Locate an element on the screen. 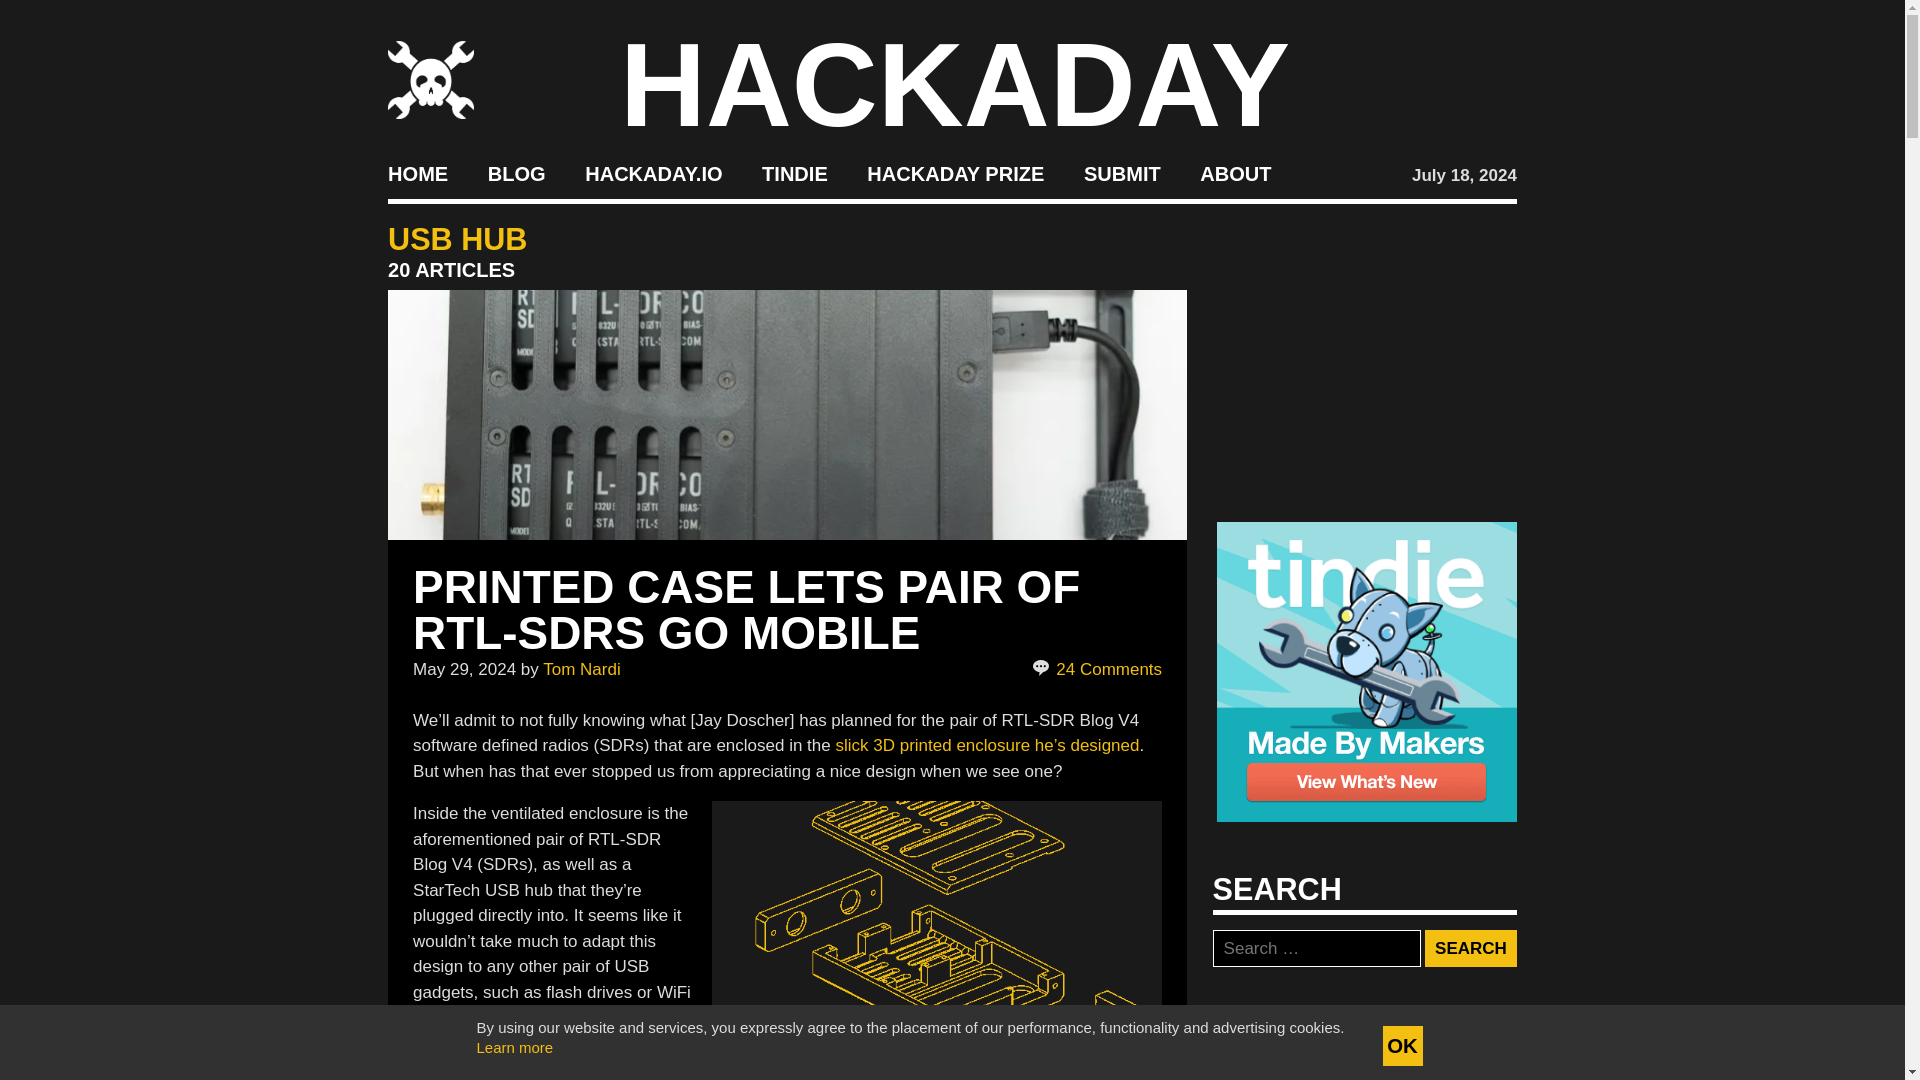 The height and width of the screenshot is (1080, 1920). PRINTED CASE LETS PAIR OF RTL-SDRS GO MOBILE is located at coordinates (746, 609).